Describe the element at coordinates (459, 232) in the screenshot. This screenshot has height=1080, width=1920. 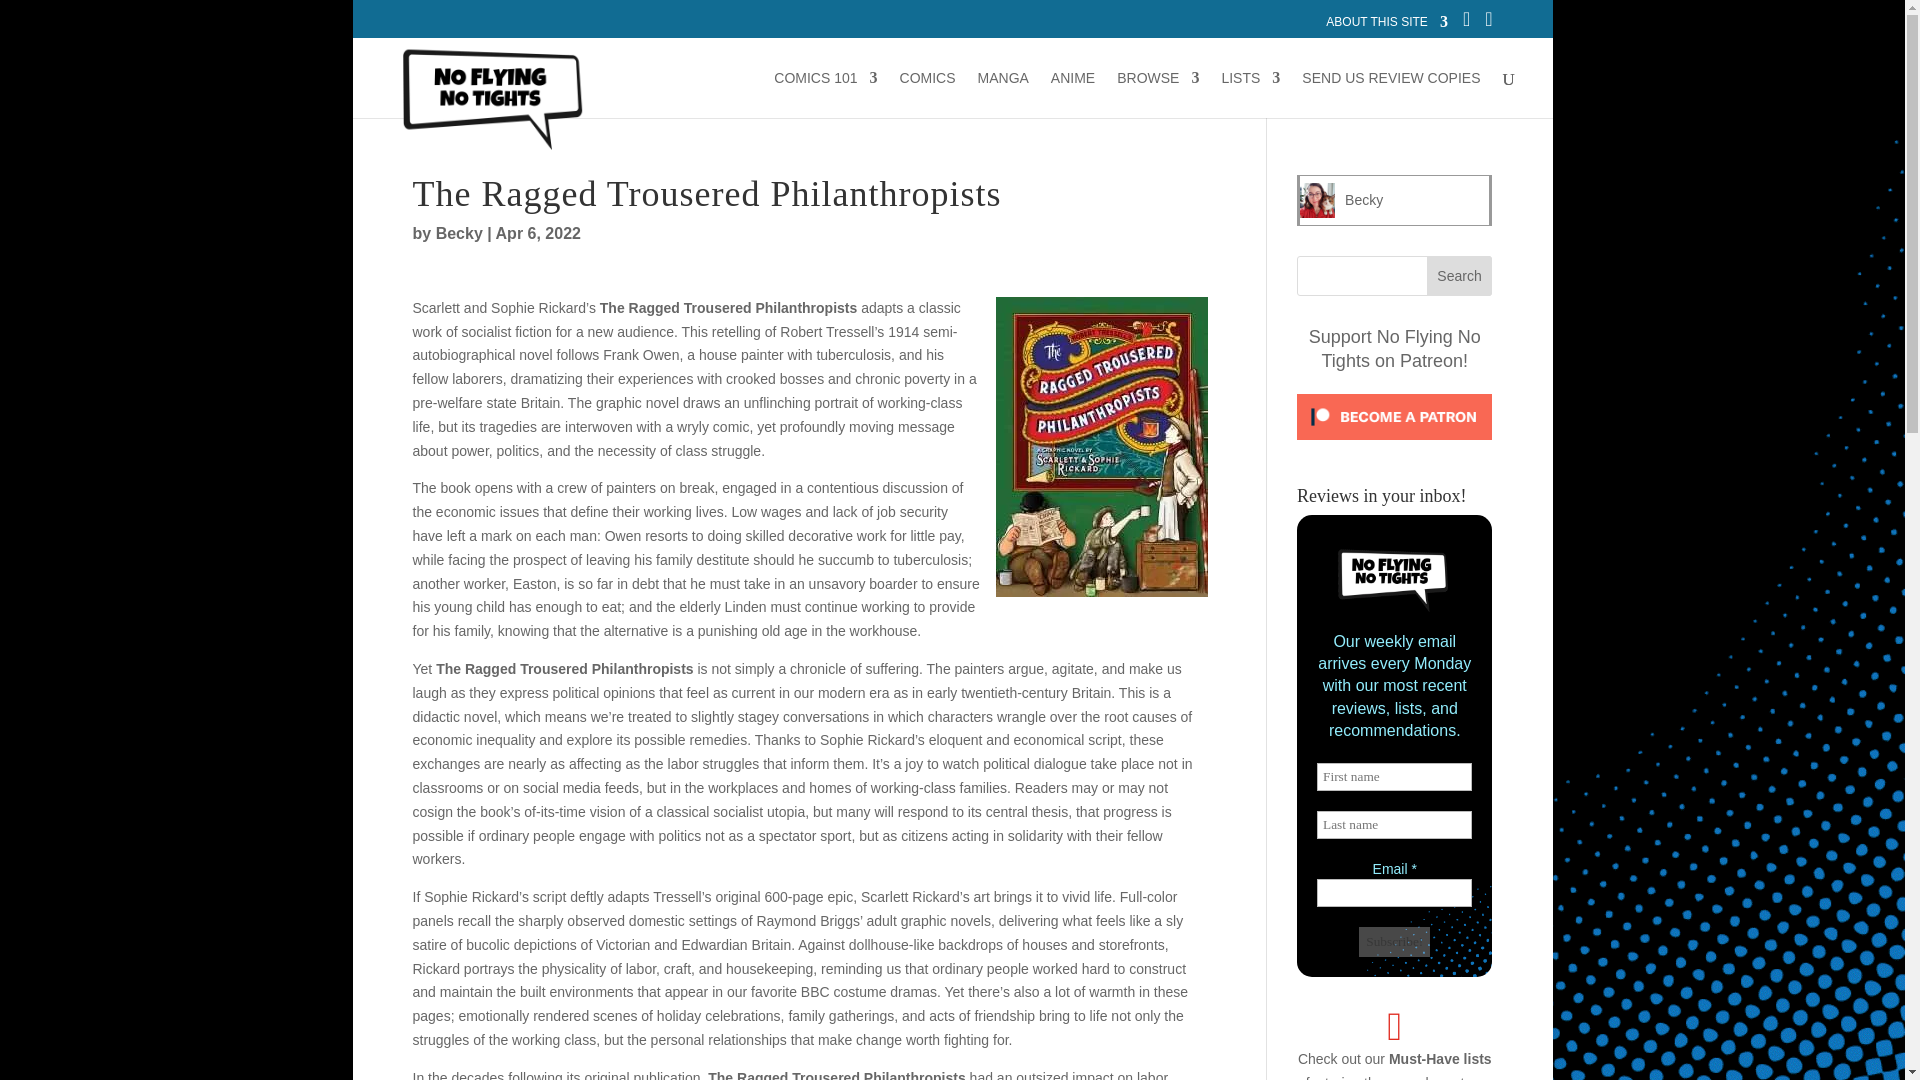
I see `Posts by Becky` at that location.